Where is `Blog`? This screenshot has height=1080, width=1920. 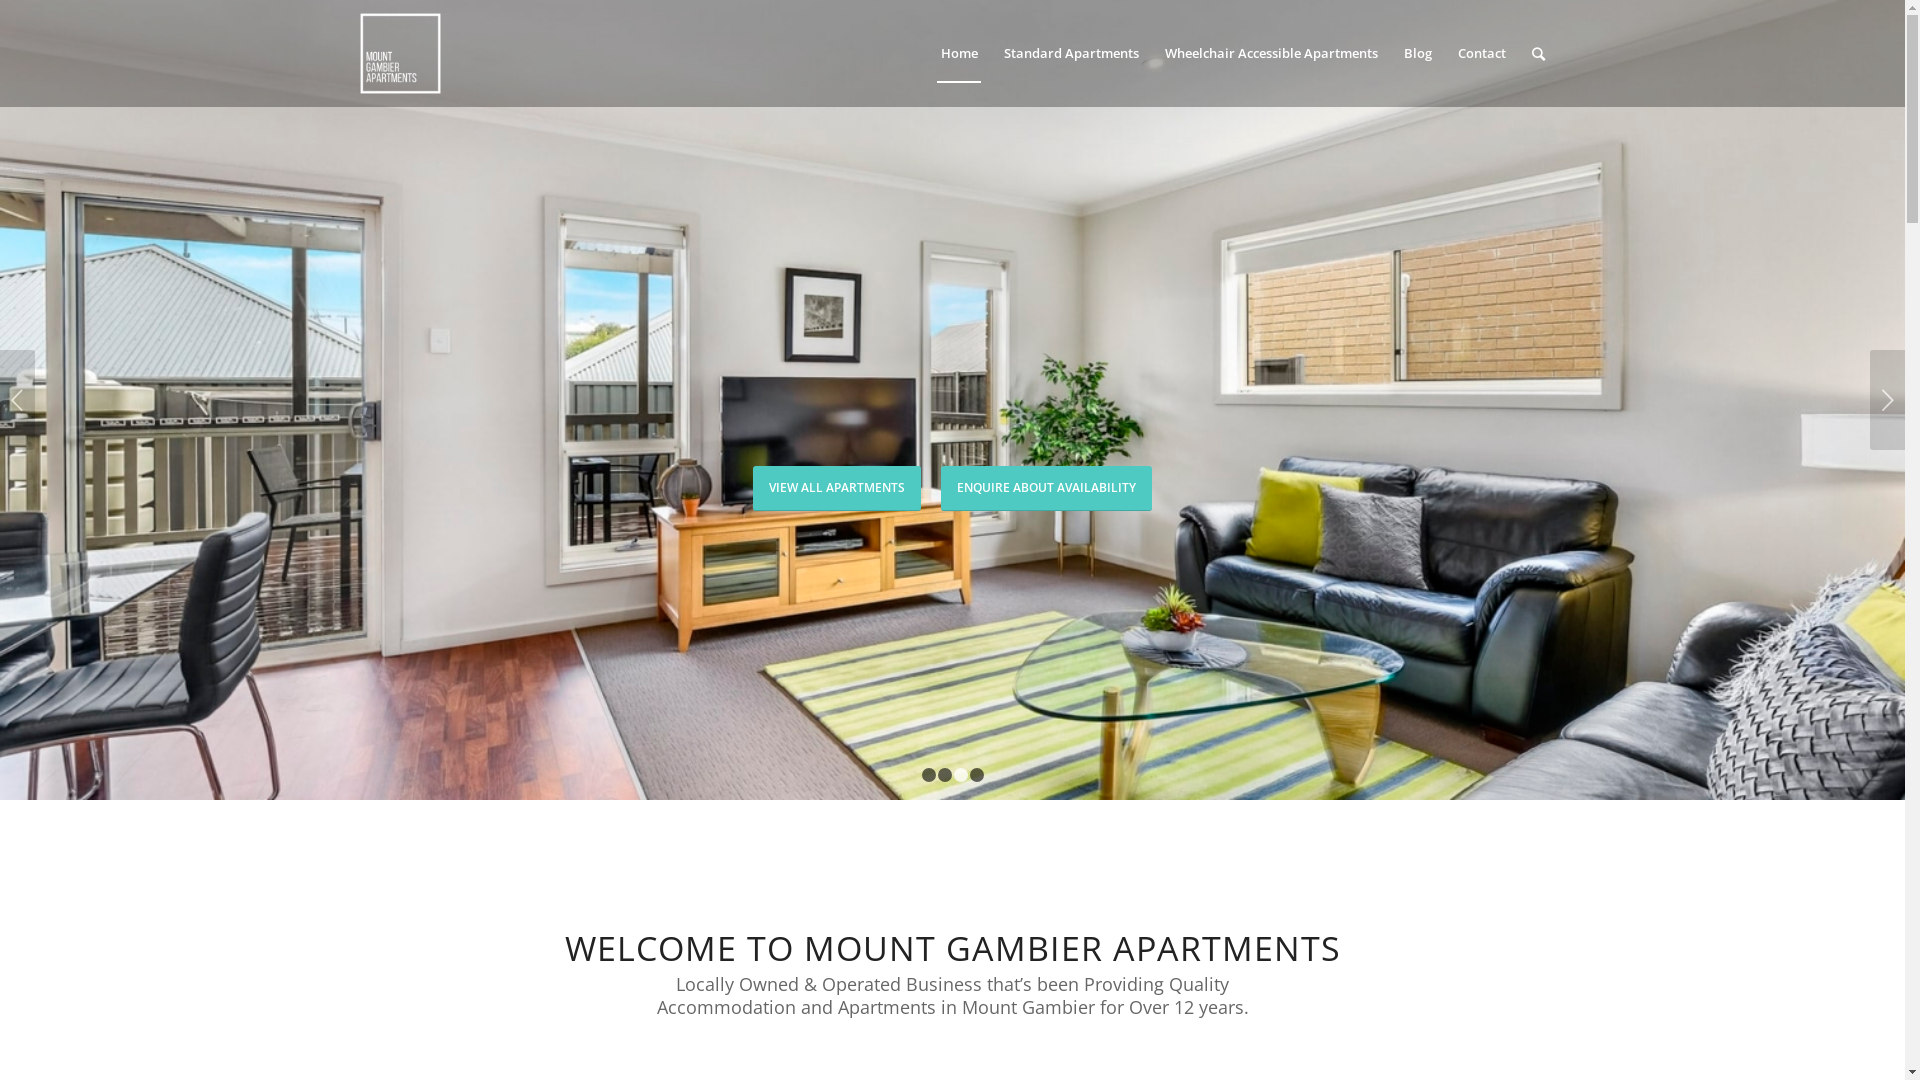 Blog is located at coordinates (1417, 54).